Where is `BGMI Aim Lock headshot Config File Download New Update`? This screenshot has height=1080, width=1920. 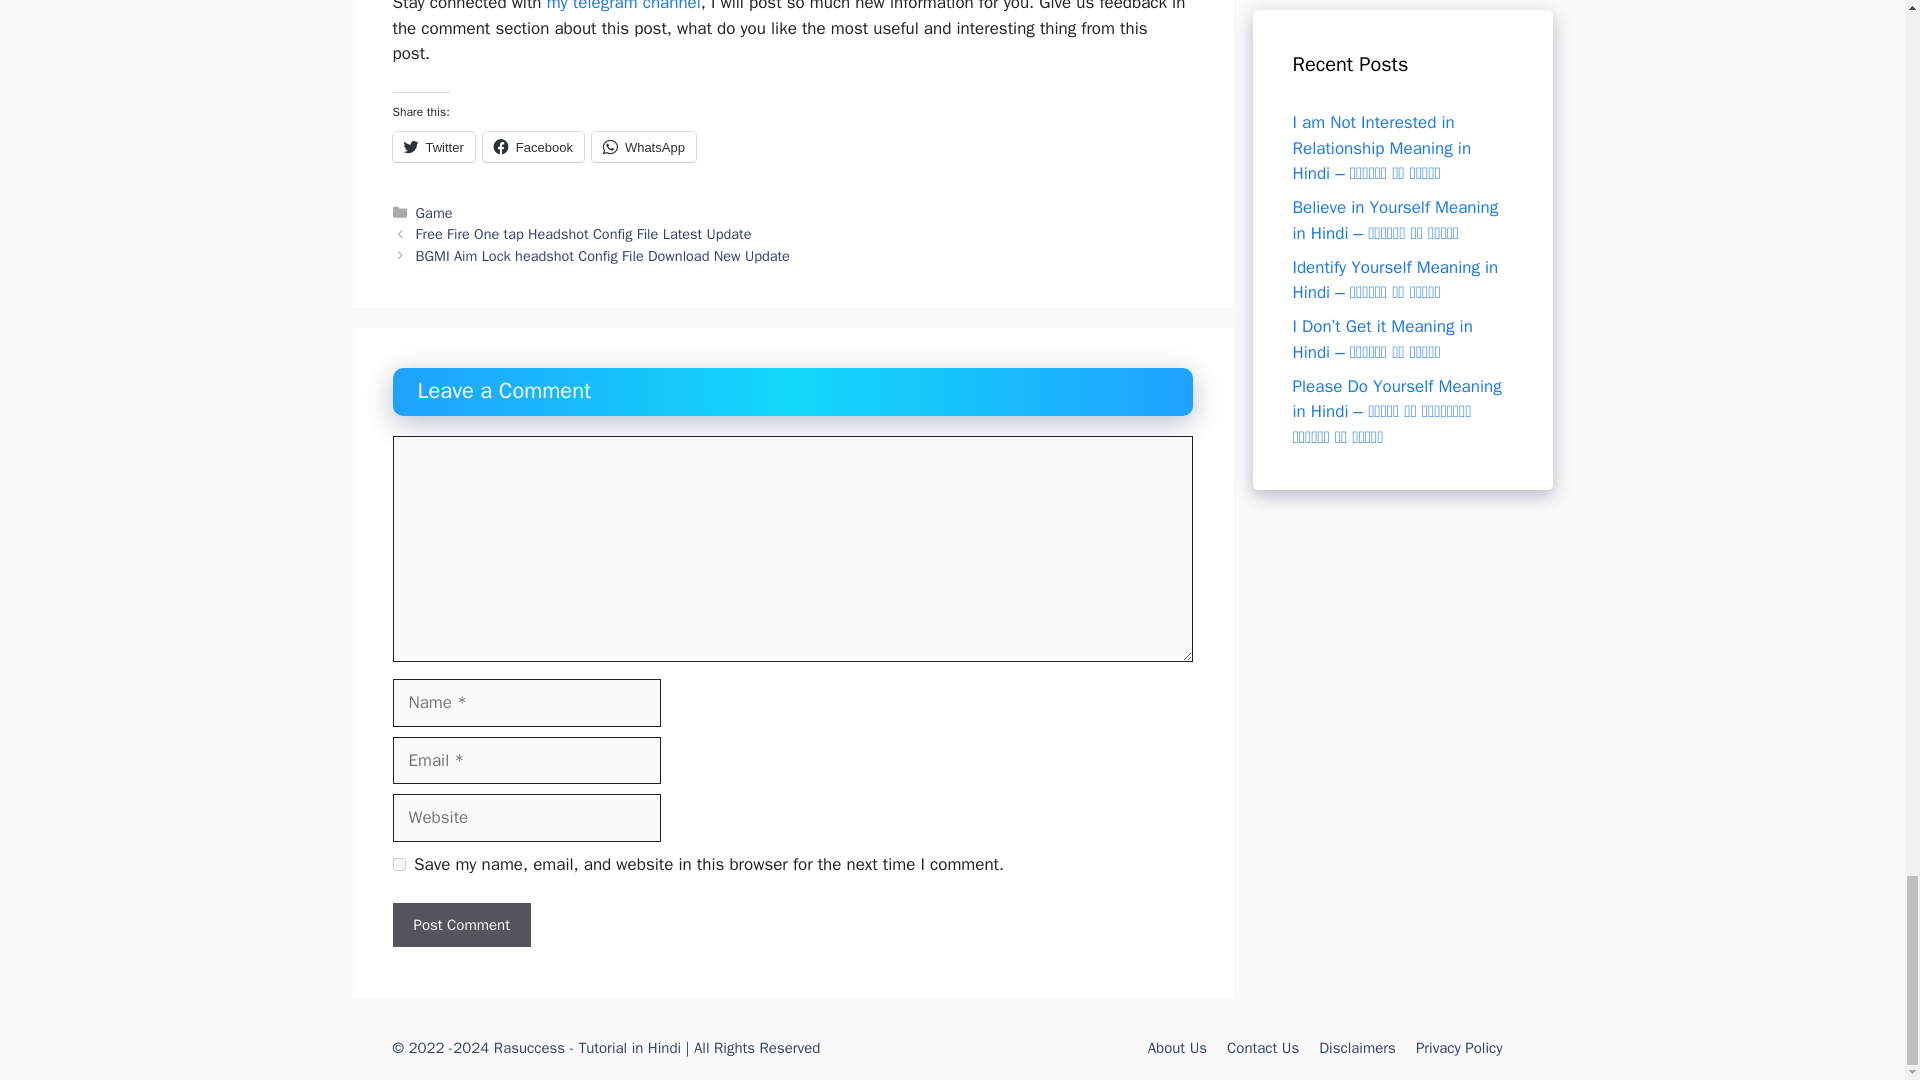 BGMI Aim Lock headshot Config File Download New Update is located at coordinates (602, 256).